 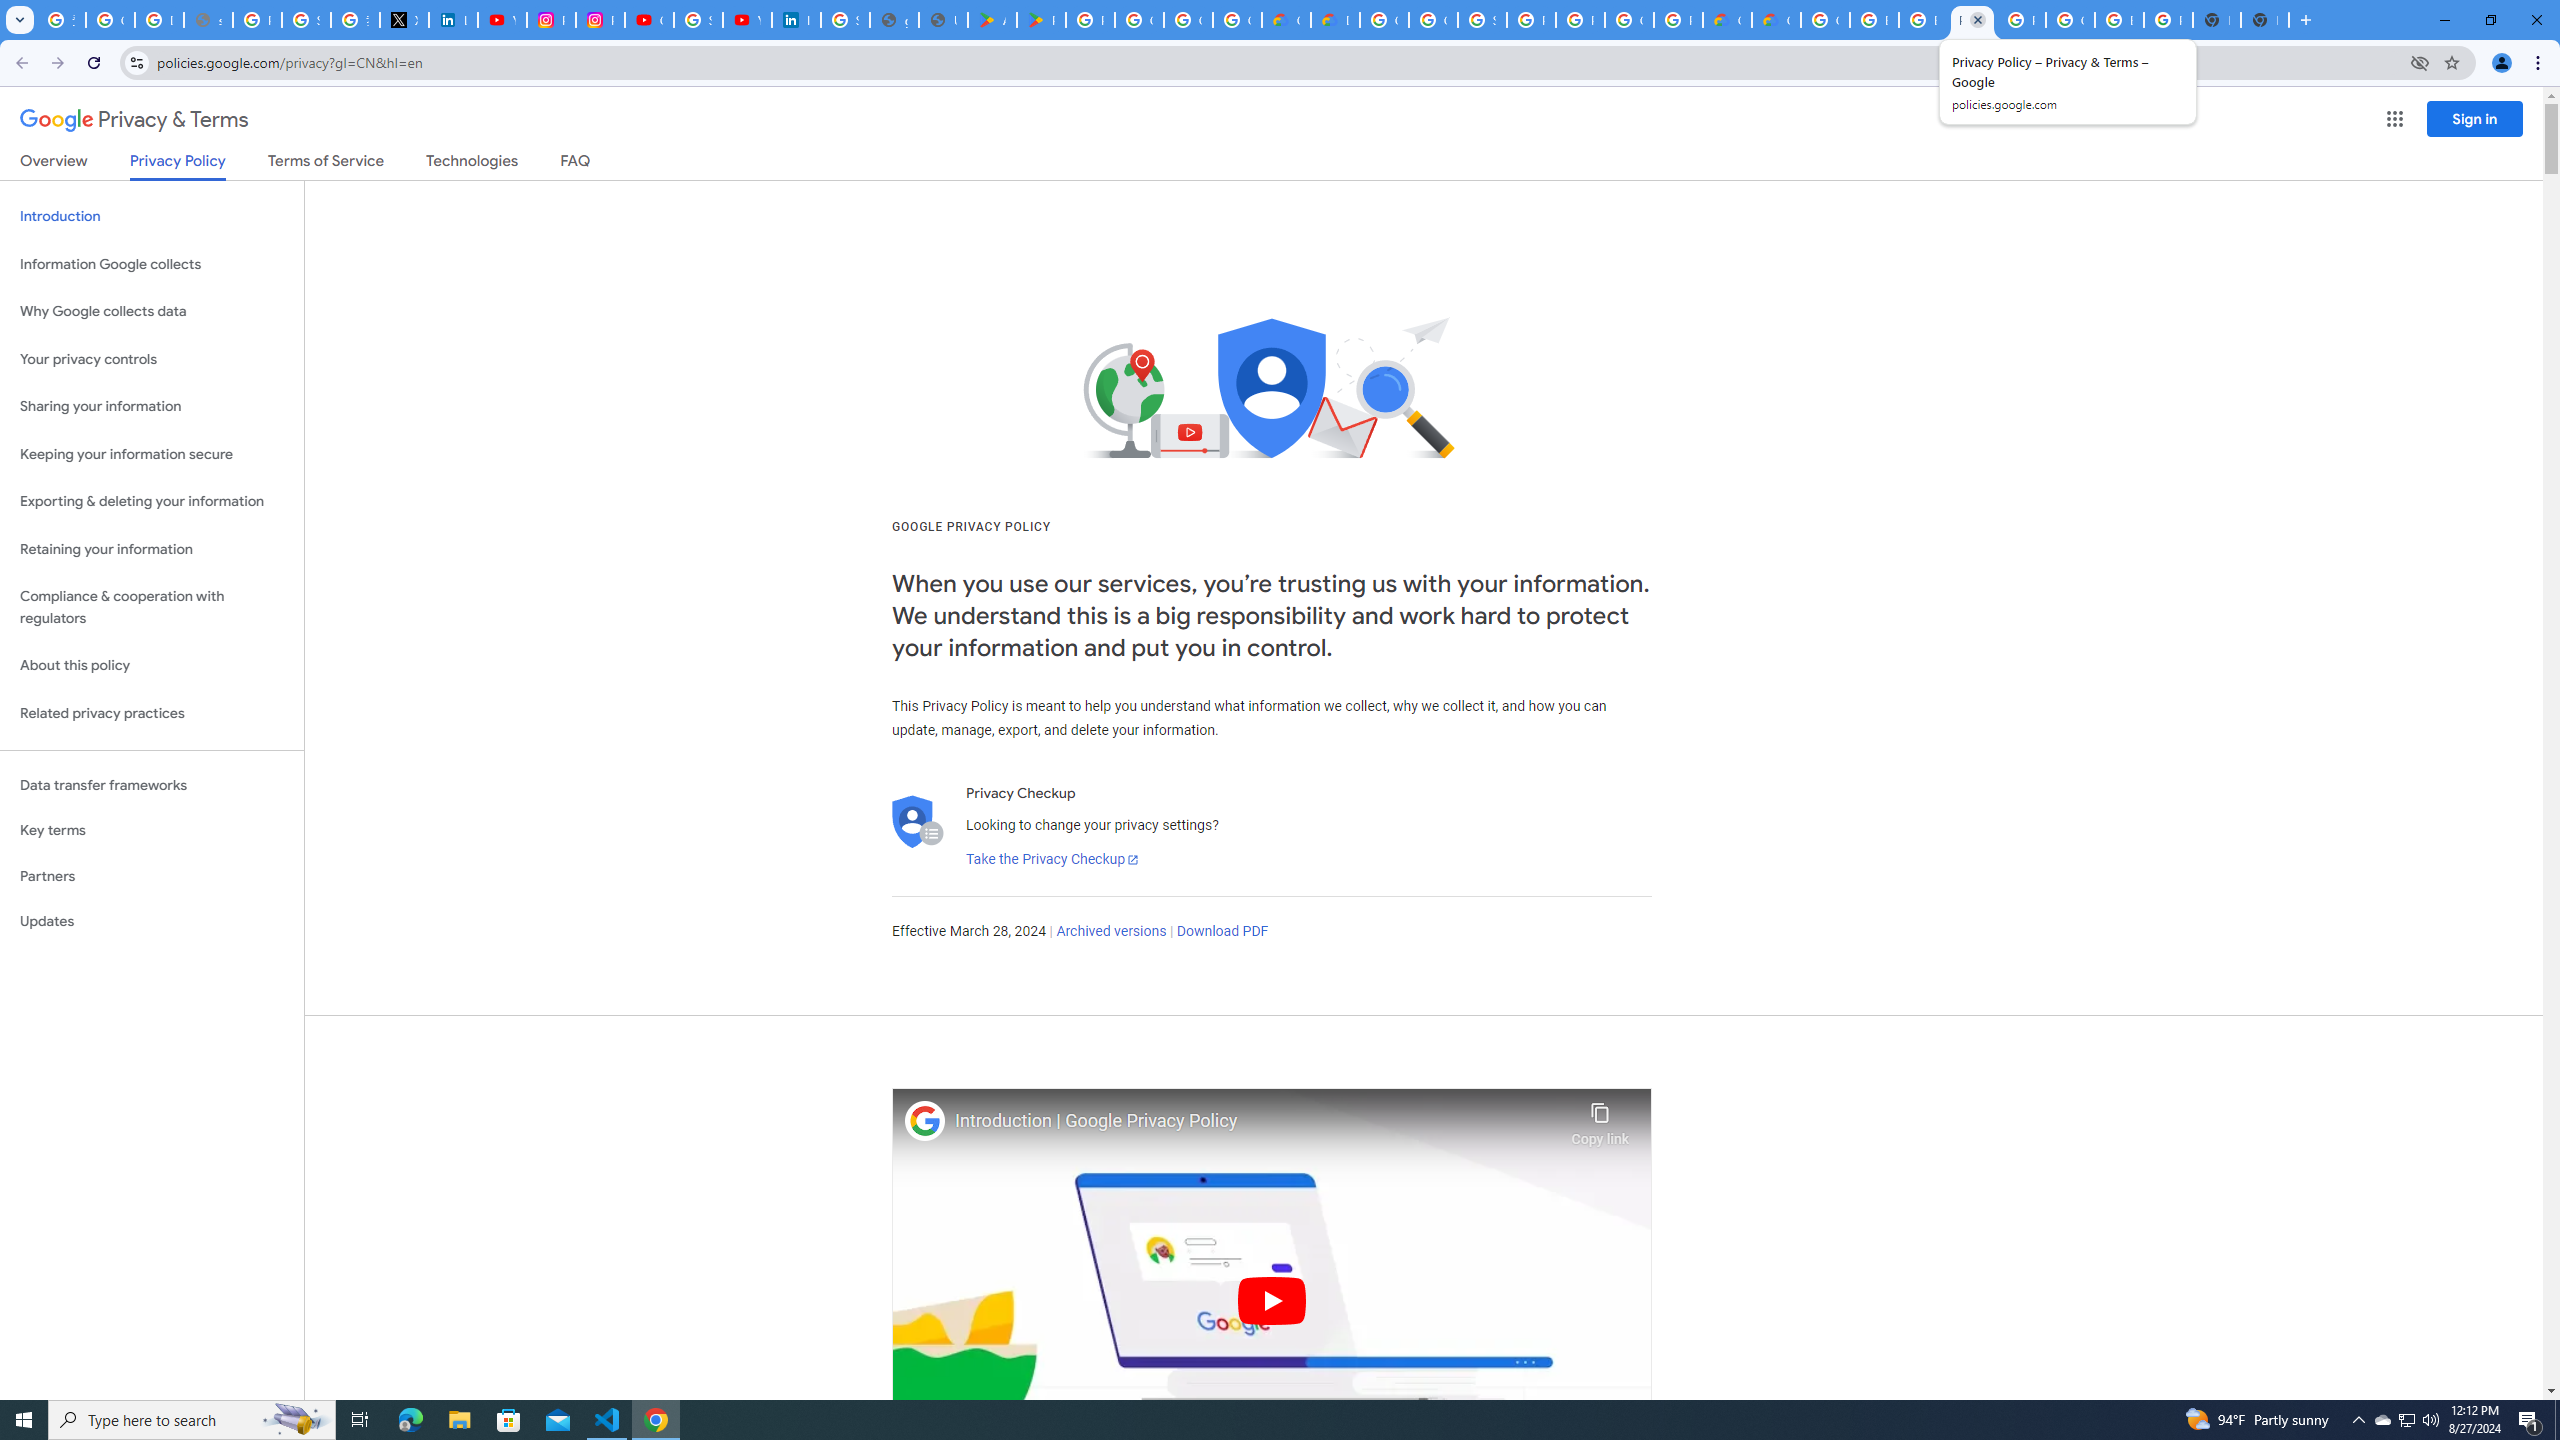 What do you see at coordinates (152, 454) in the screenshot?
I see `Keeping your information secure` at bounding box center [152, 454].